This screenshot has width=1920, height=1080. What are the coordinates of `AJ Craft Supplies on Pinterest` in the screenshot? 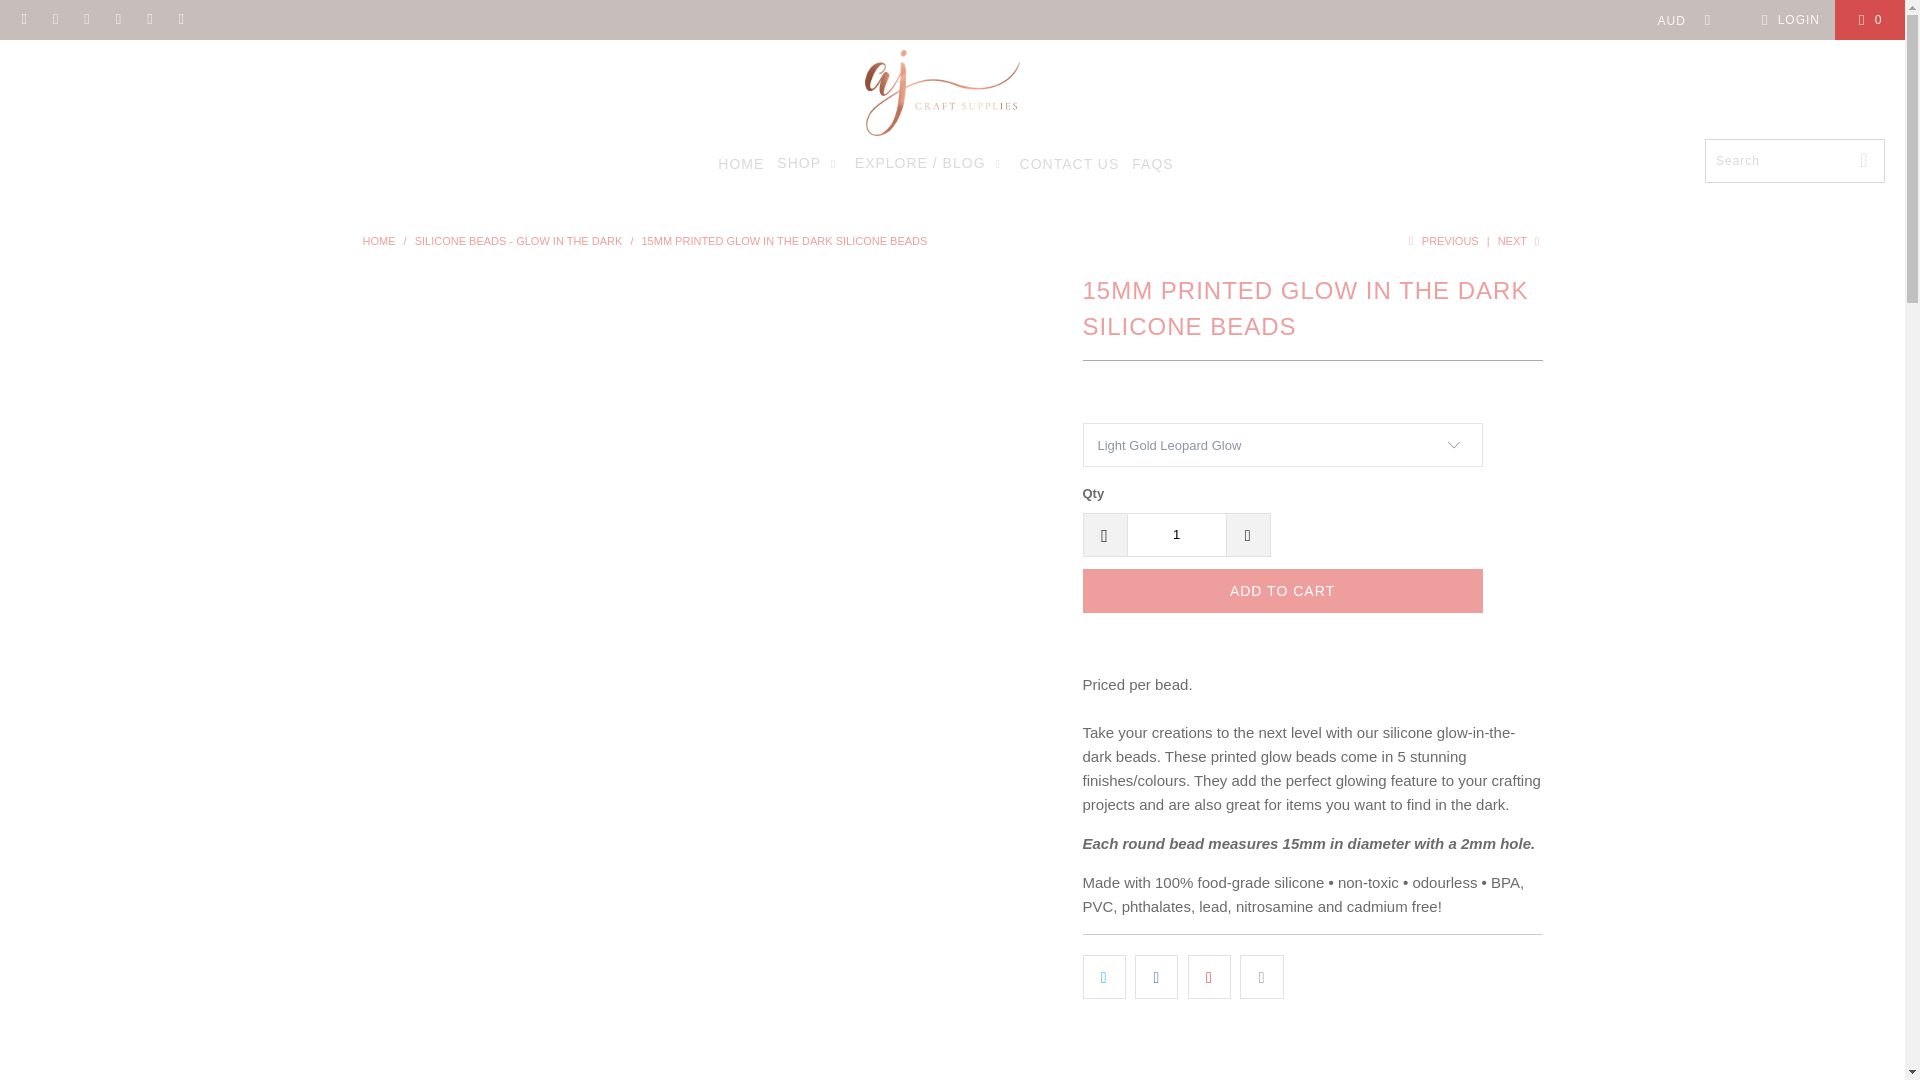 It's located at (118, 20).